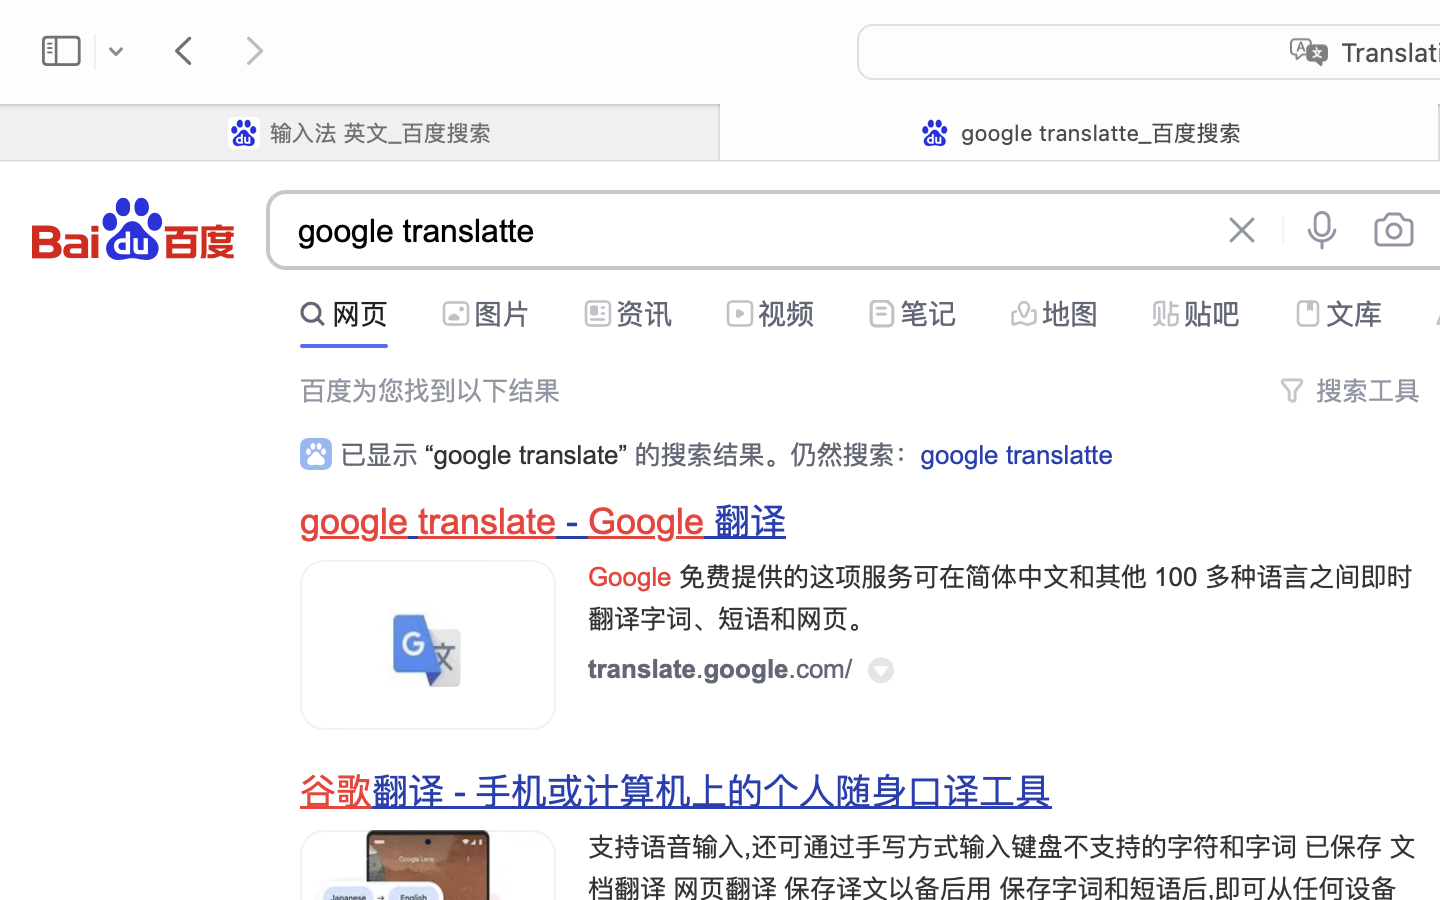  What do you see at coordinates (1070, 314) in the screenshot?
I see `地图` at bounding box center [1070, 314].